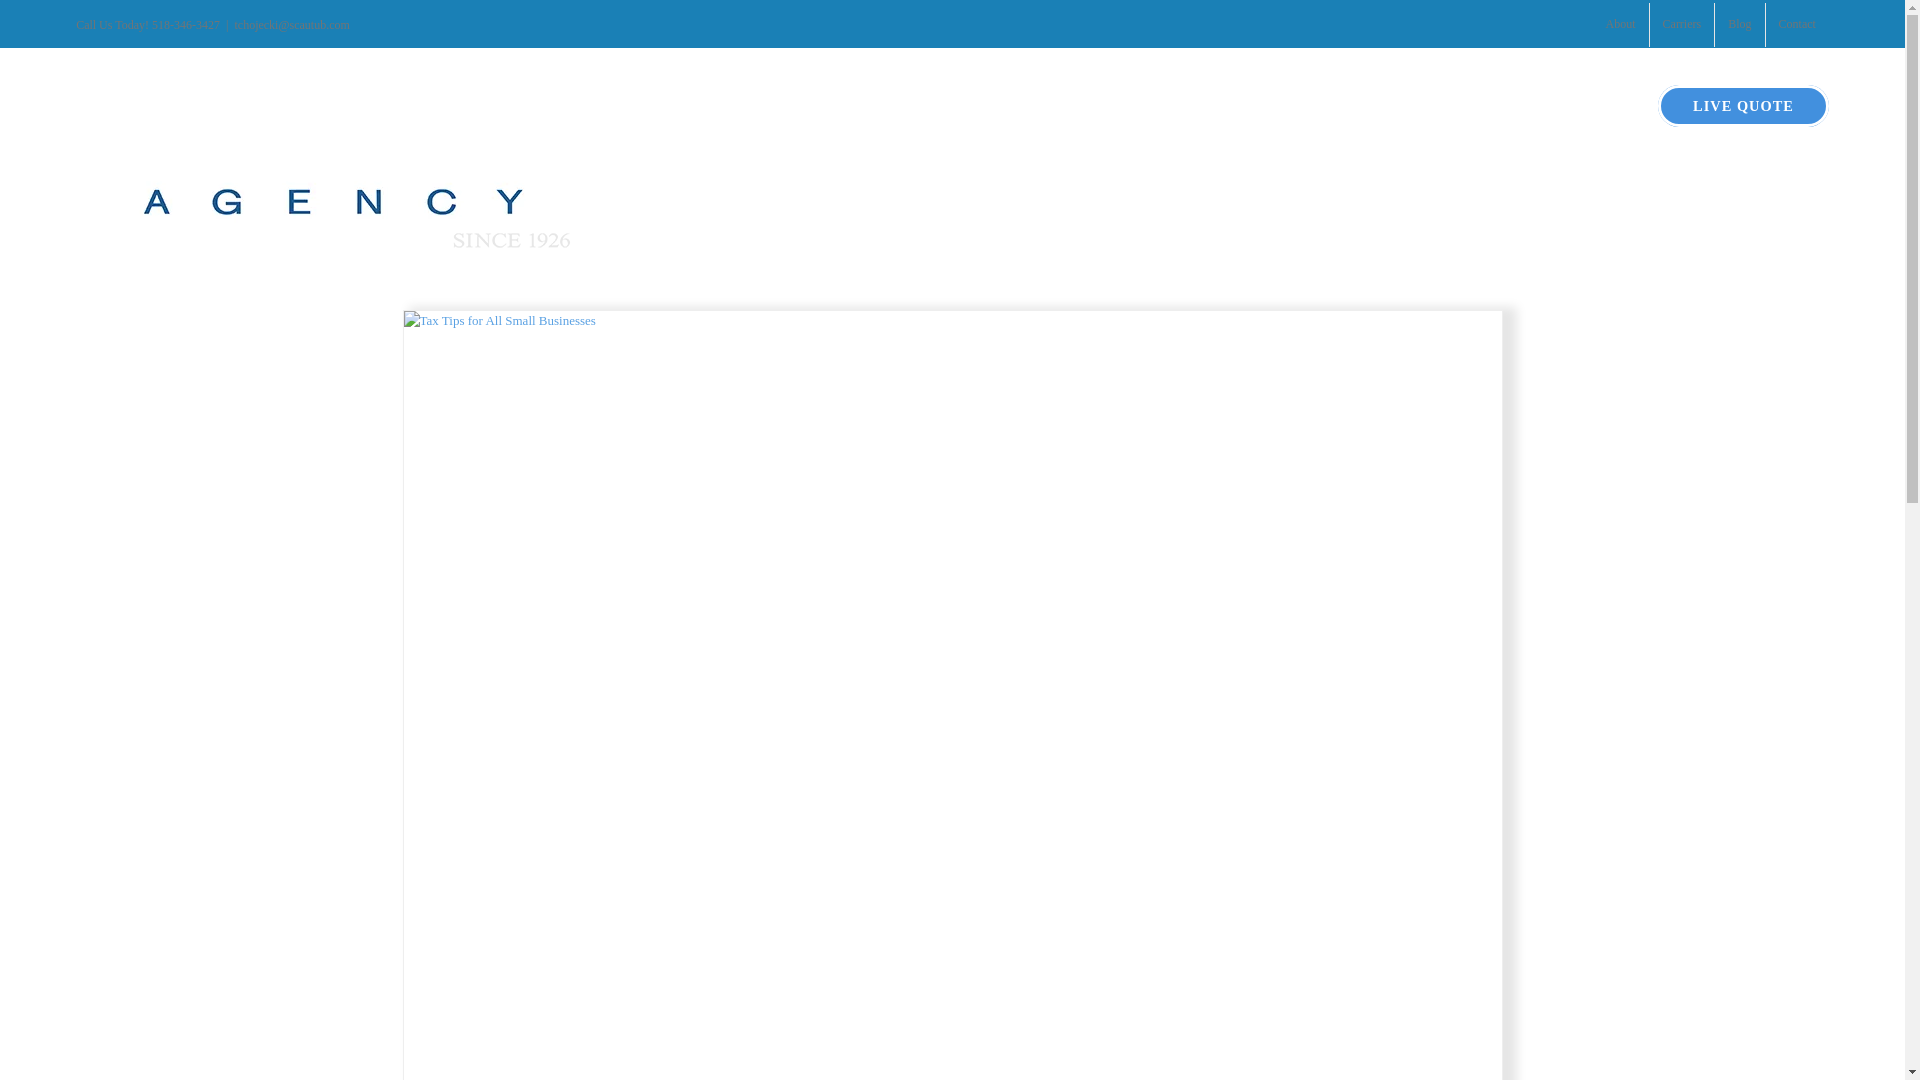 Image resolution: width=1920 pixels, height=1080 pixels. What do you see at coordinates (186, 25) in the screenshot?
I see `518-346-3427` at bounding box center [186, 25].